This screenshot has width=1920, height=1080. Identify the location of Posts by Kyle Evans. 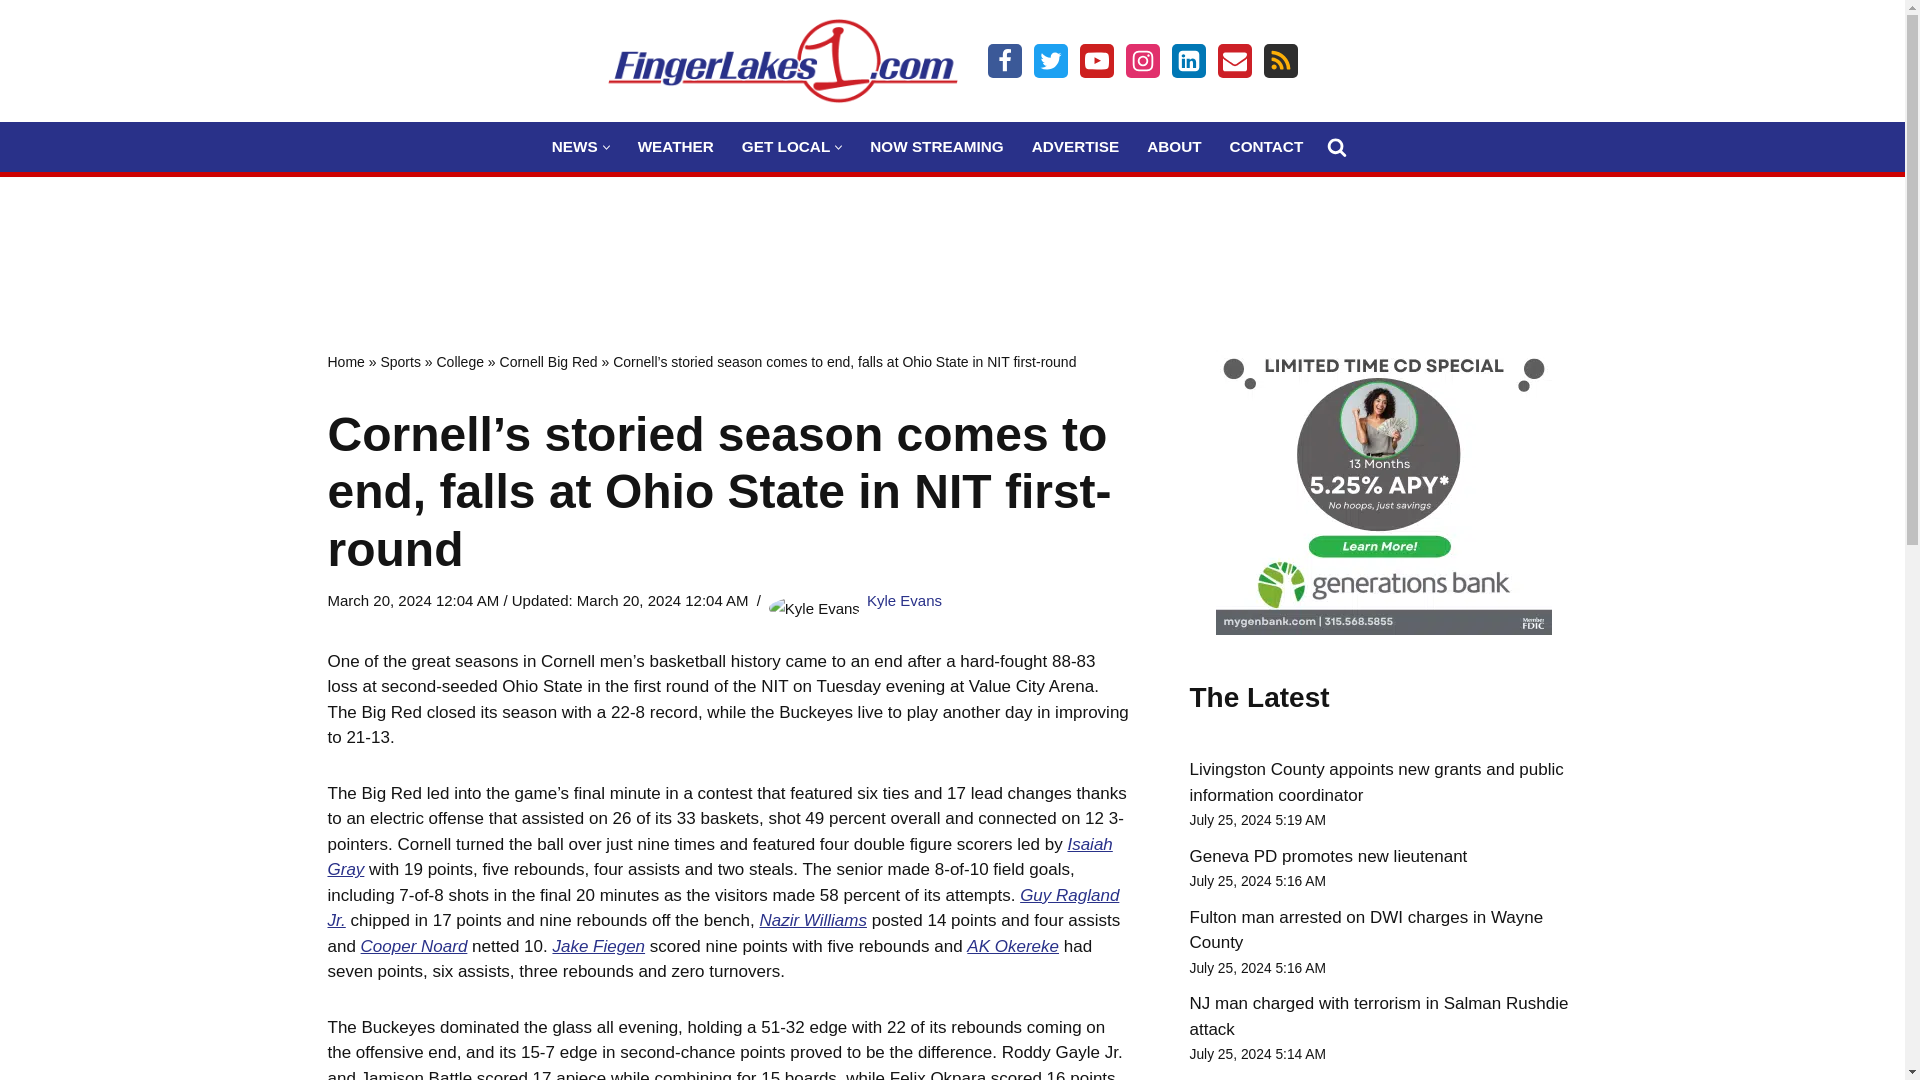
(904, 600).